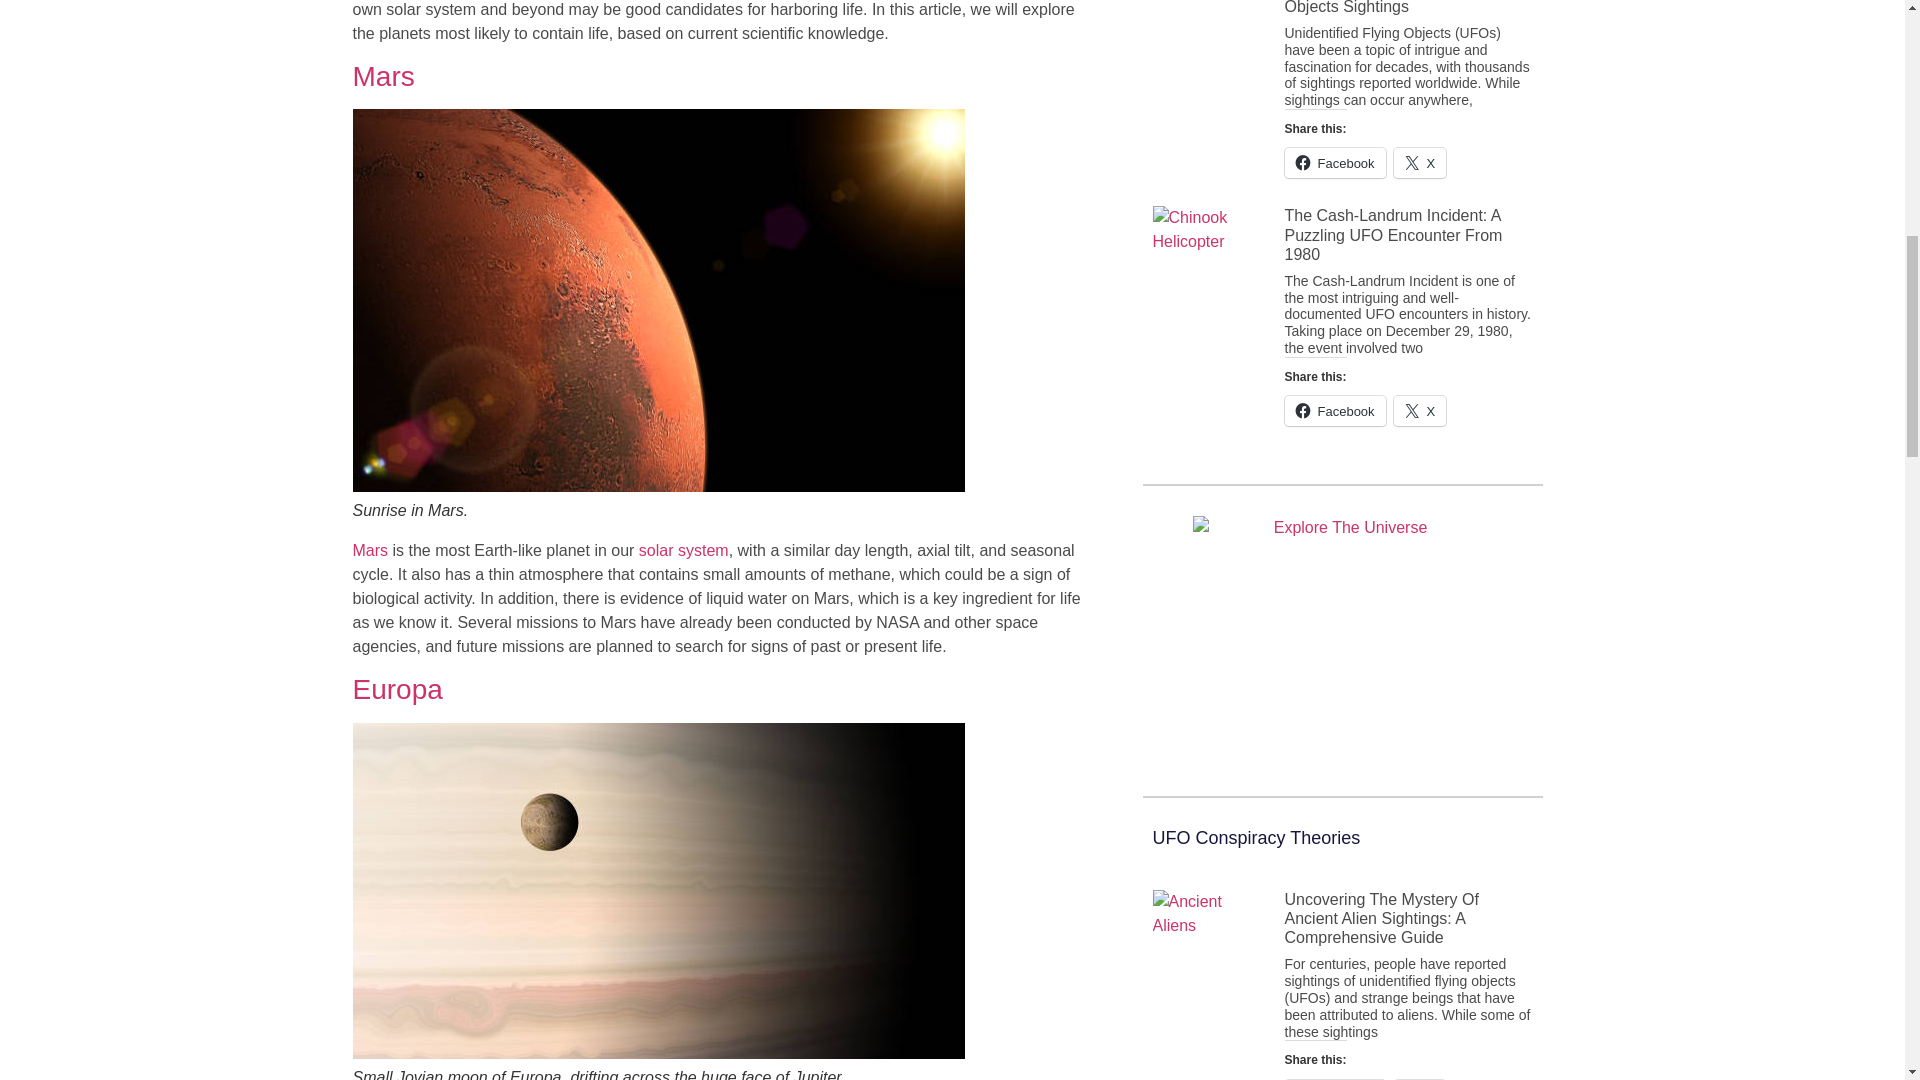 The image size is (1920, 1080). What do you see at coordinates (382, 76) in the screenshot?
I see `Mars` at bounding box center [382, 76].